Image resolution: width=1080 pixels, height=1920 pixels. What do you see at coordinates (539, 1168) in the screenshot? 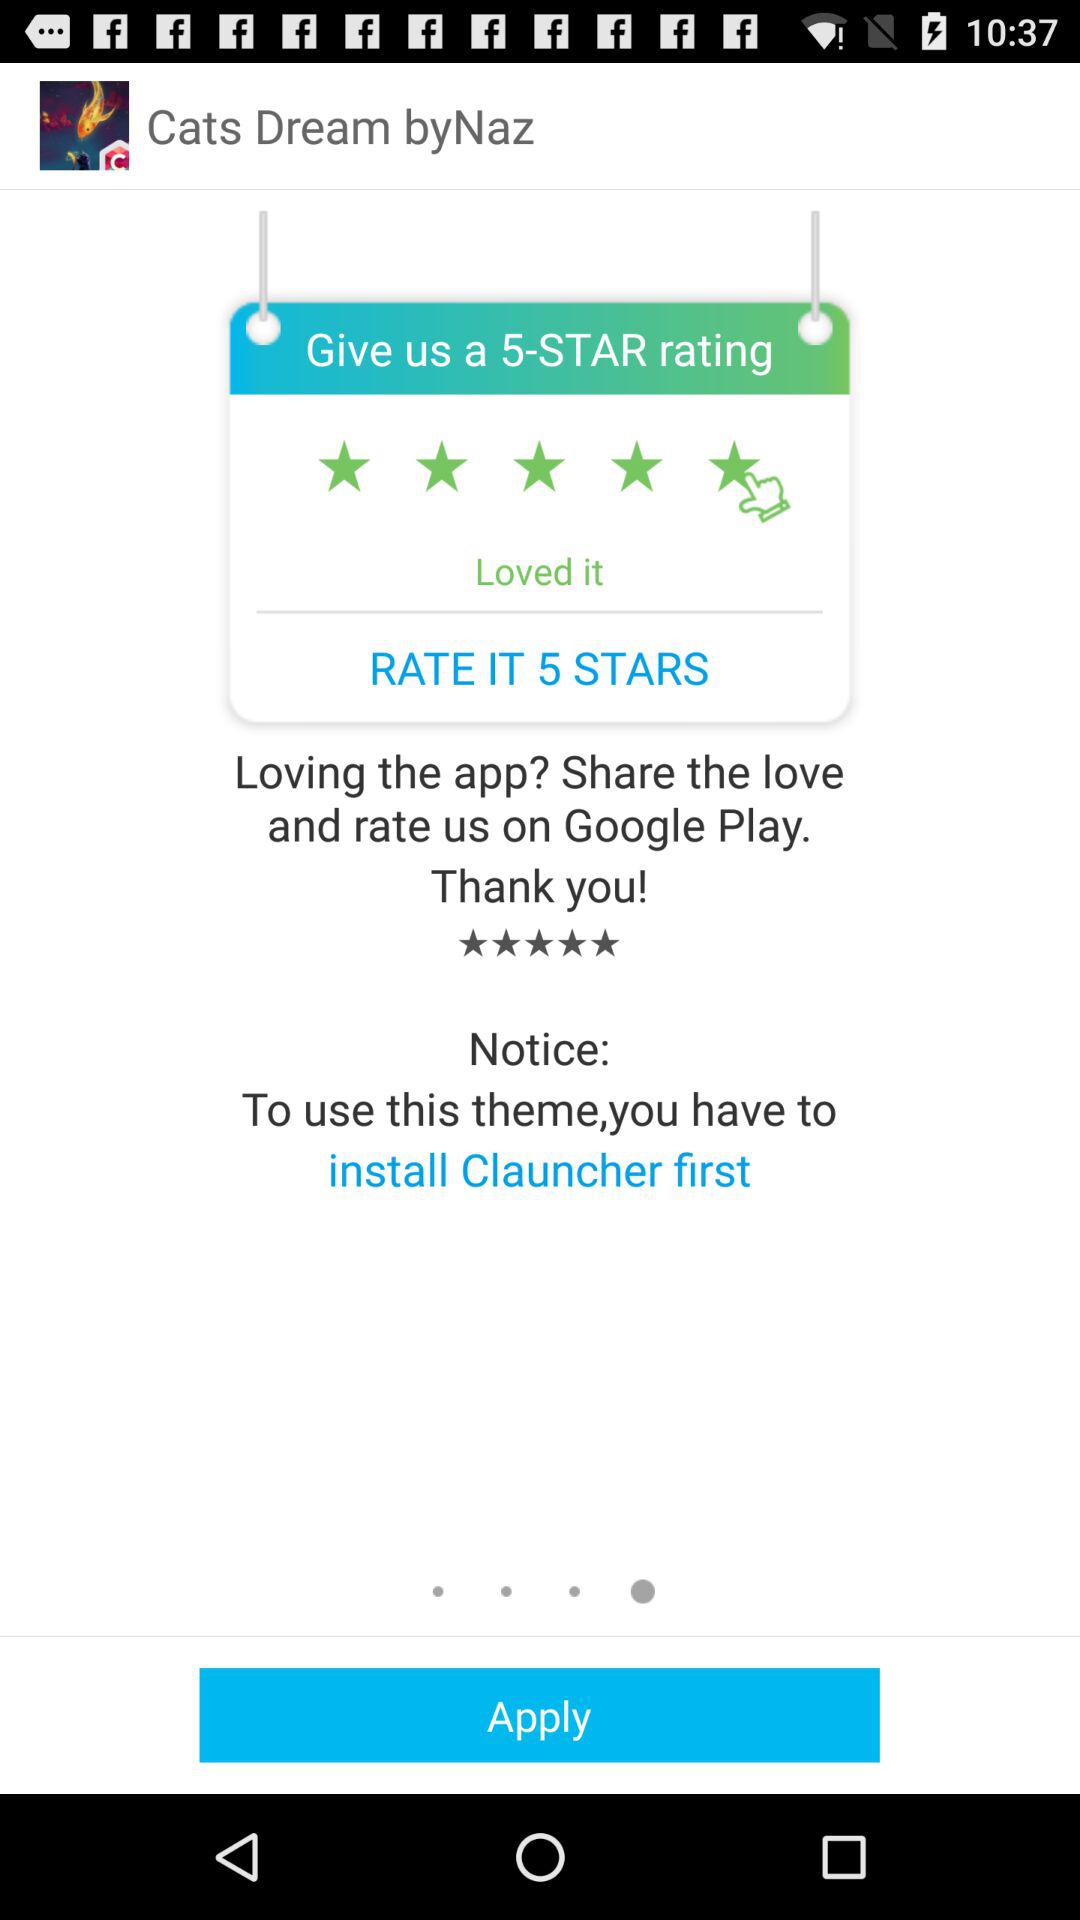
I see `turn off install clauncher first` at bounding box center [539, 1168].